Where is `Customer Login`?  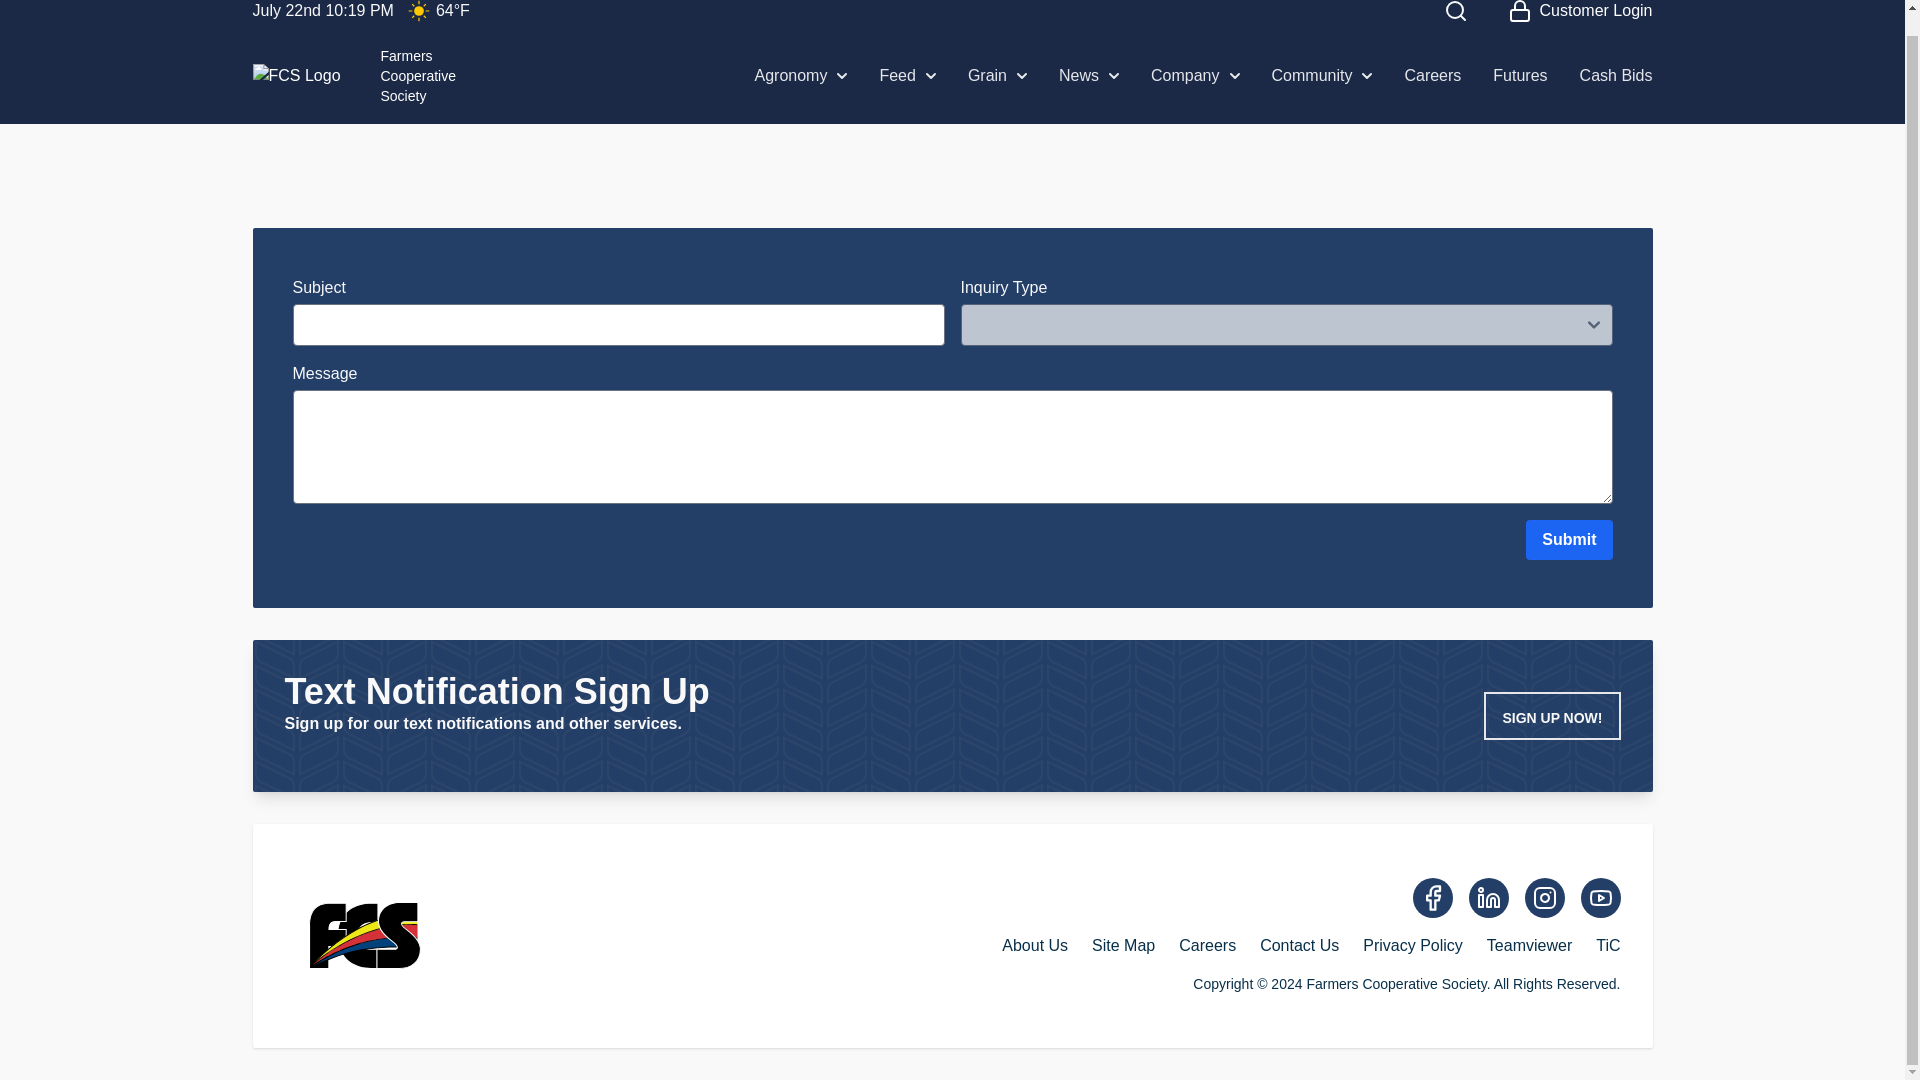 Customer Login is located at coordinates (1089, 75).